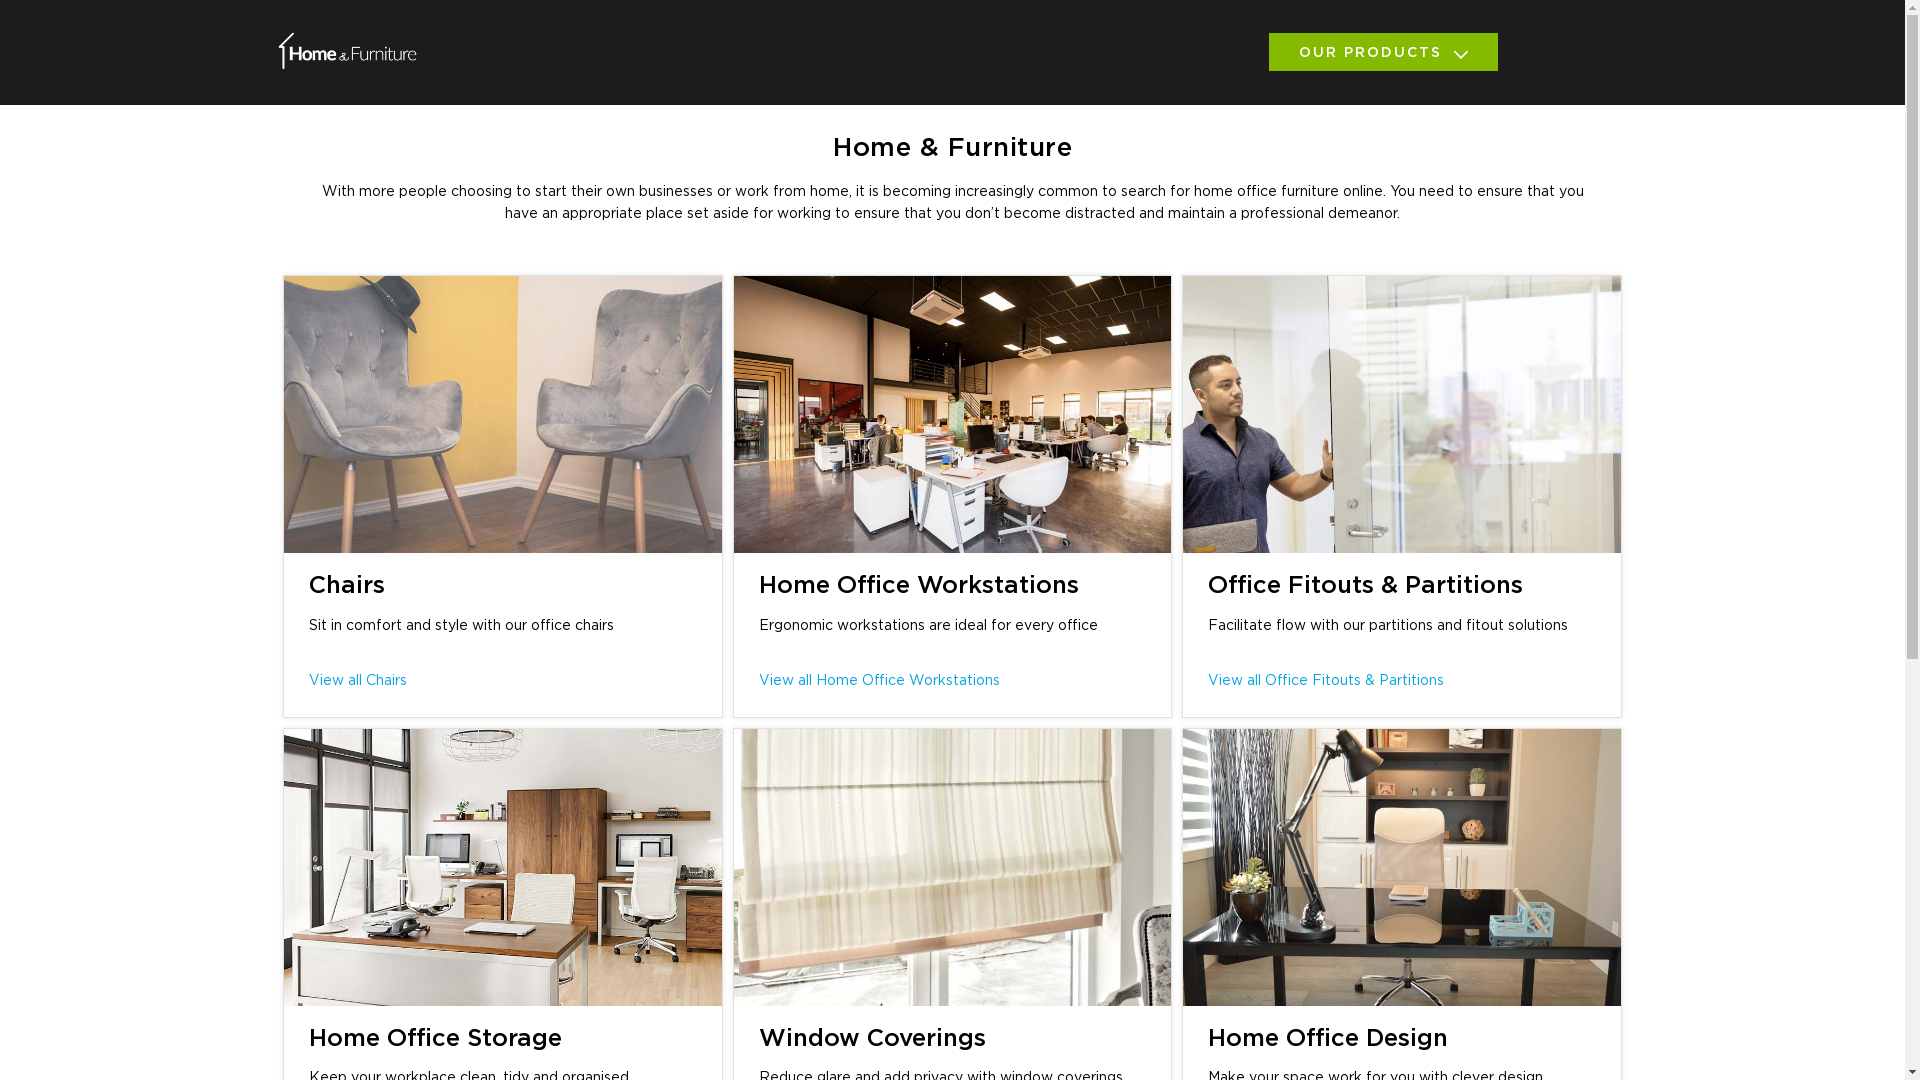 The image size is (1920, 1080). What do you see at coordinates (1328, 1039) in the screenshot?
I see `Home Office Design` at bounding box center [1328, 1039].